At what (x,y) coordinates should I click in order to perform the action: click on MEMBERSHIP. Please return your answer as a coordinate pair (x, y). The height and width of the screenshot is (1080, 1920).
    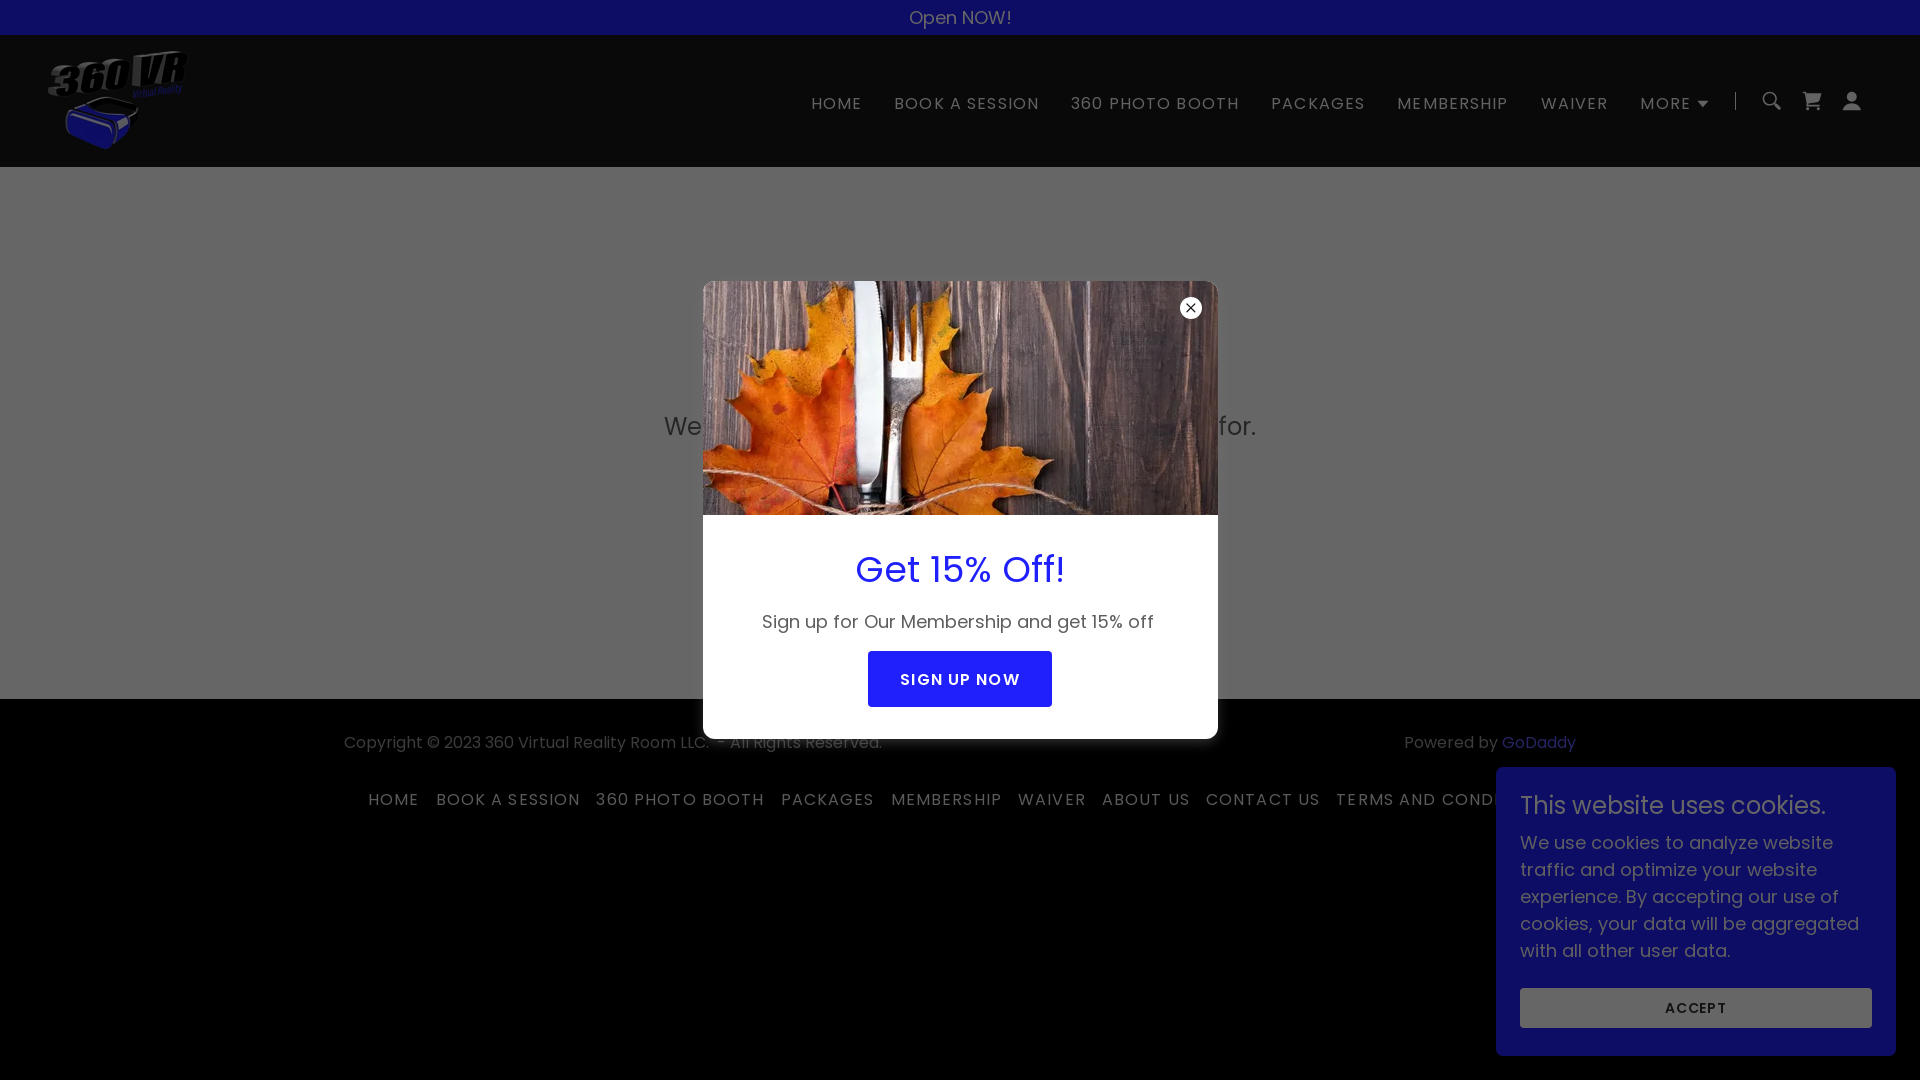
    Looking at the image, I should click on (946, 800).